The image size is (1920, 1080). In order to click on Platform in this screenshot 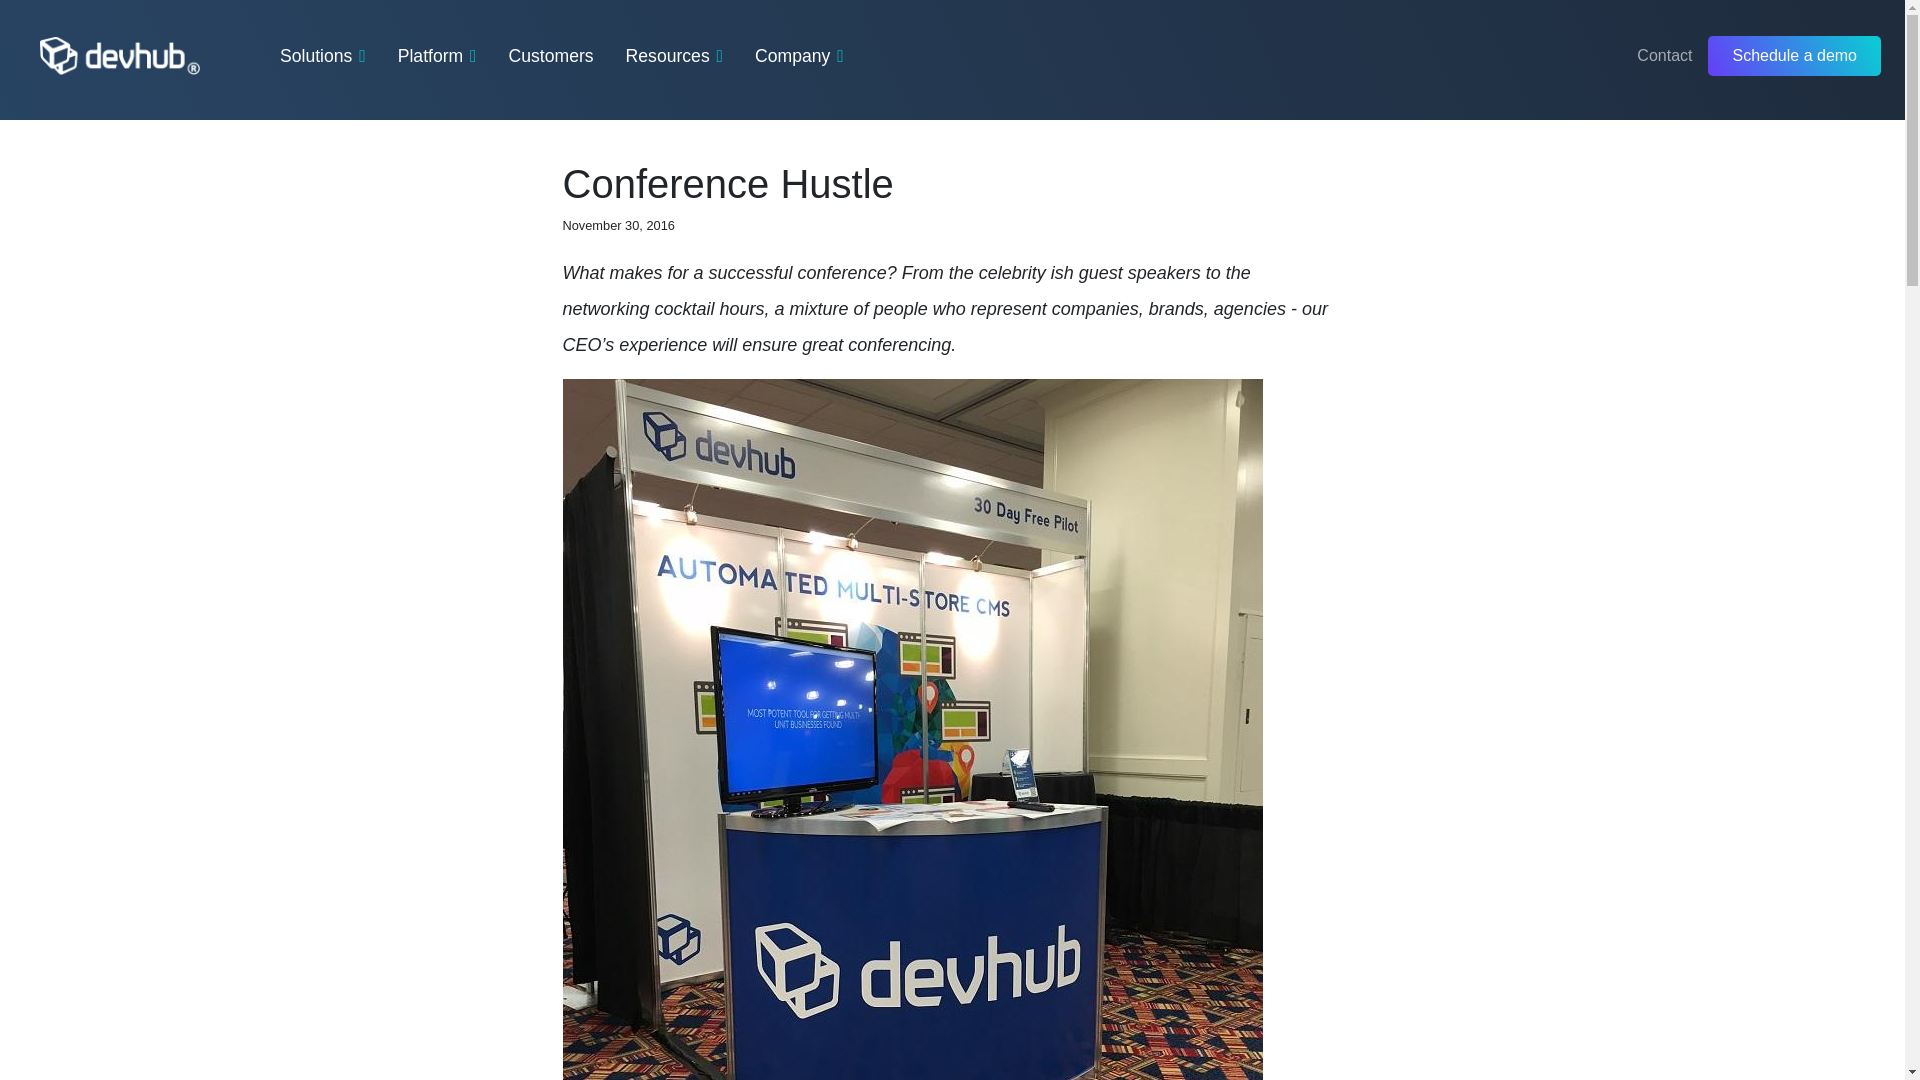, I will do `click(437, 55)`.